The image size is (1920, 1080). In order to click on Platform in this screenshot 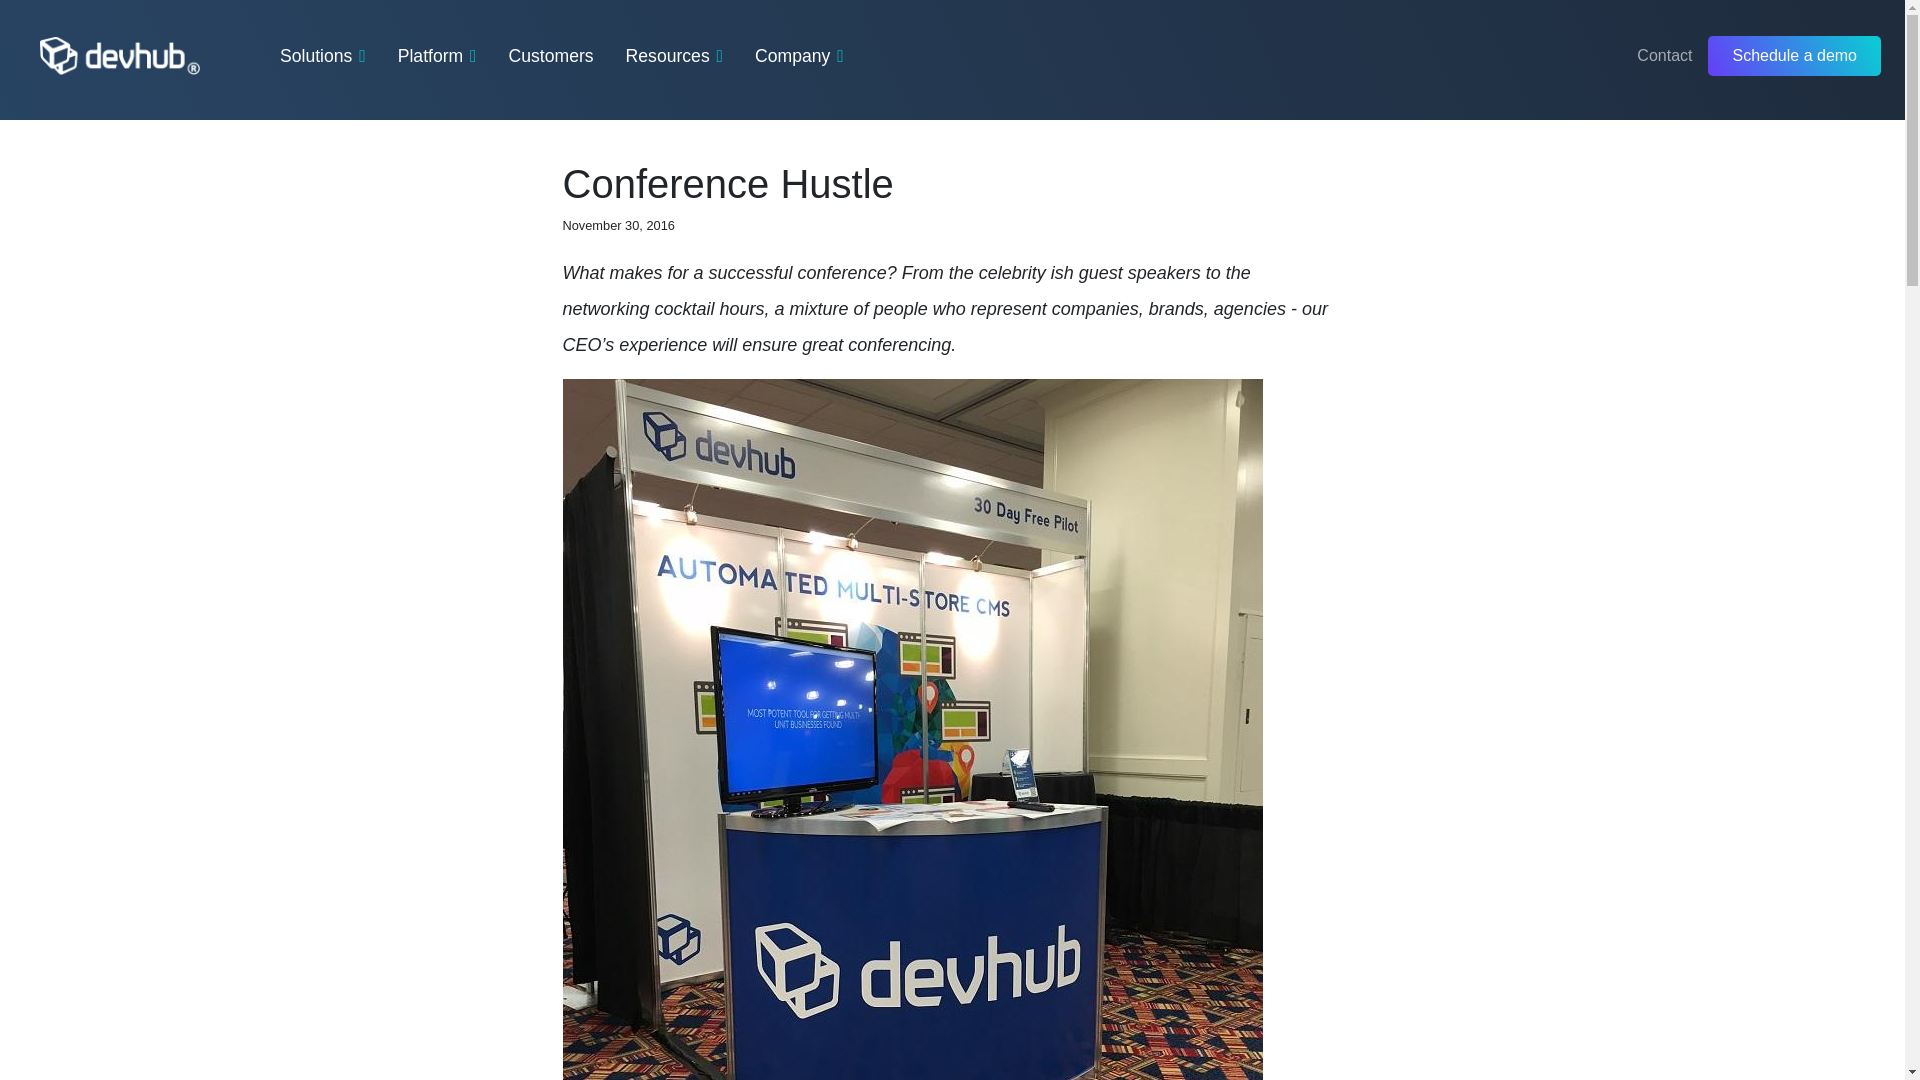, I will do `click(437, 55)`.